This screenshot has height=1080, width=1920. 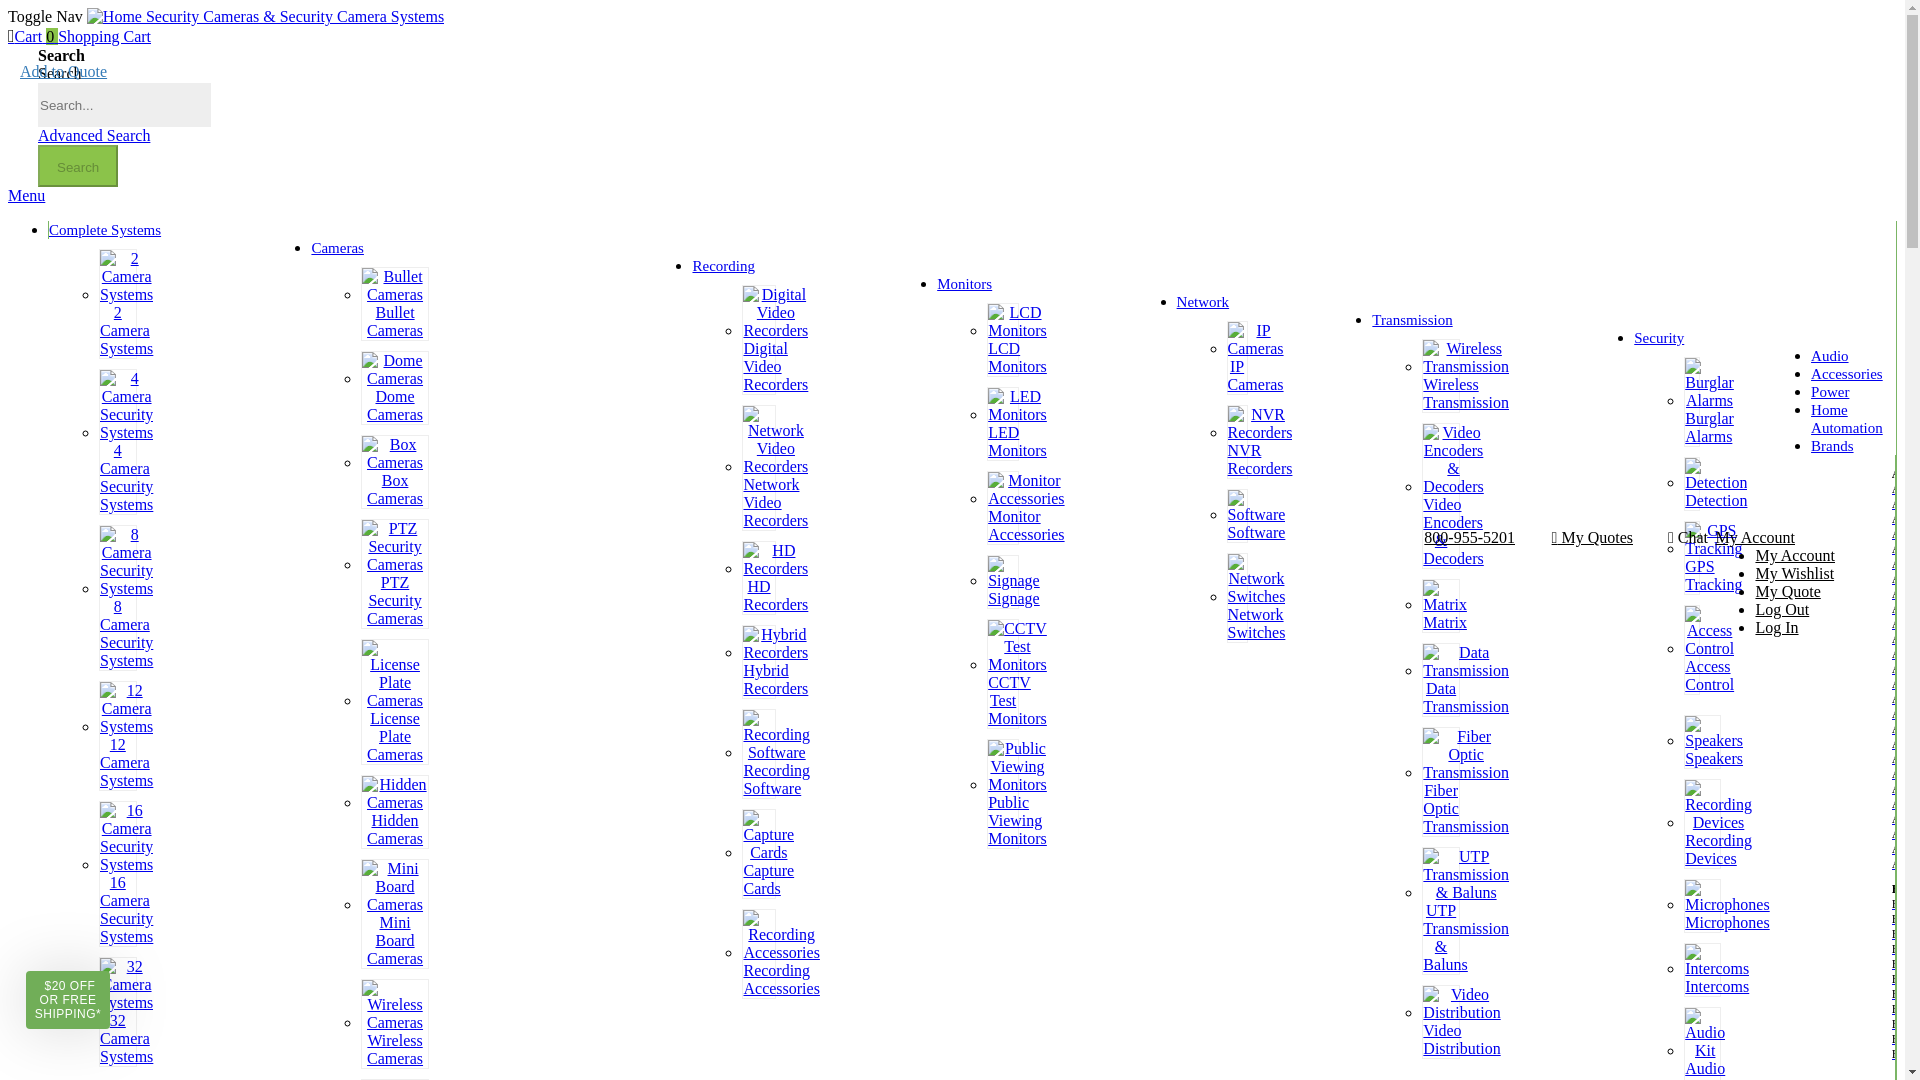 What do you see at coordinates (394, 488) in the screenshot?
I see `Box Cameras` at bounding box center [394, 488].